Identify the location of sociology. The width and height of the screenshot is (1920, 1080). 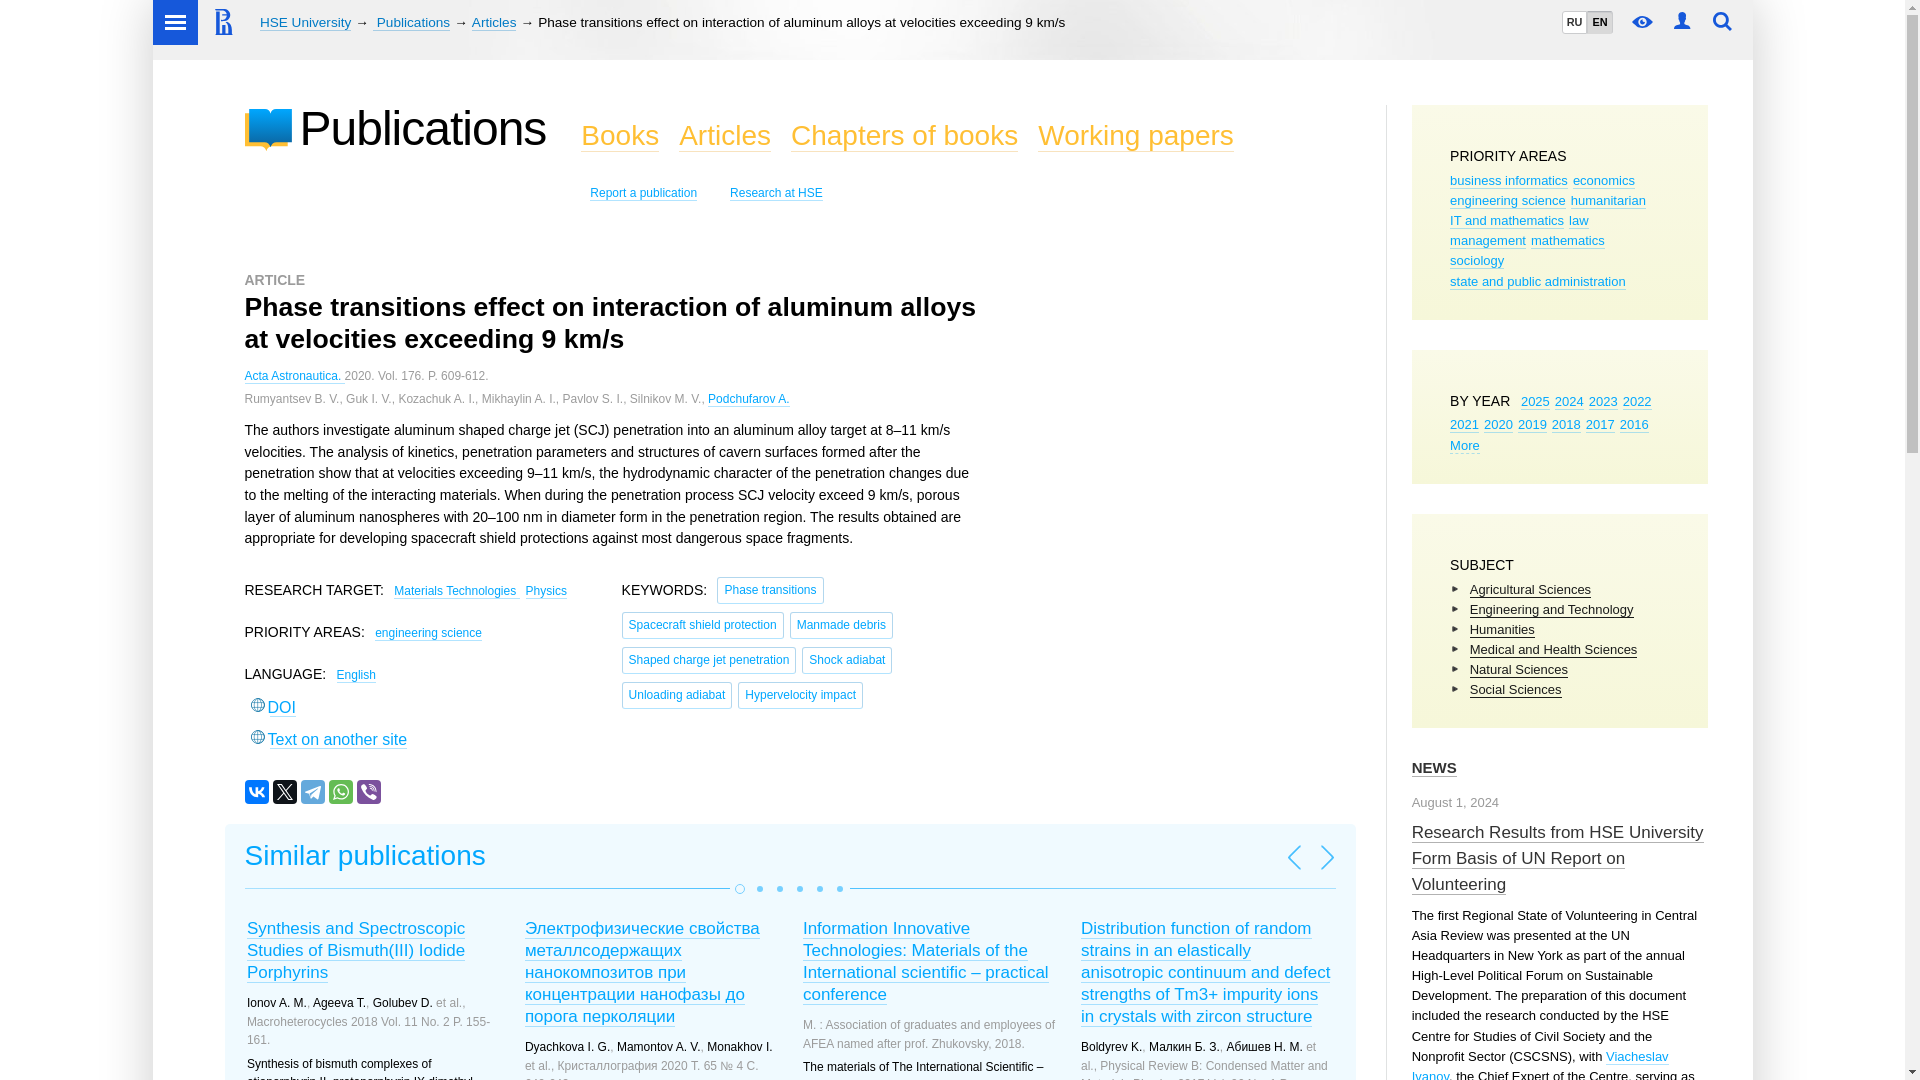
(1476, 260).